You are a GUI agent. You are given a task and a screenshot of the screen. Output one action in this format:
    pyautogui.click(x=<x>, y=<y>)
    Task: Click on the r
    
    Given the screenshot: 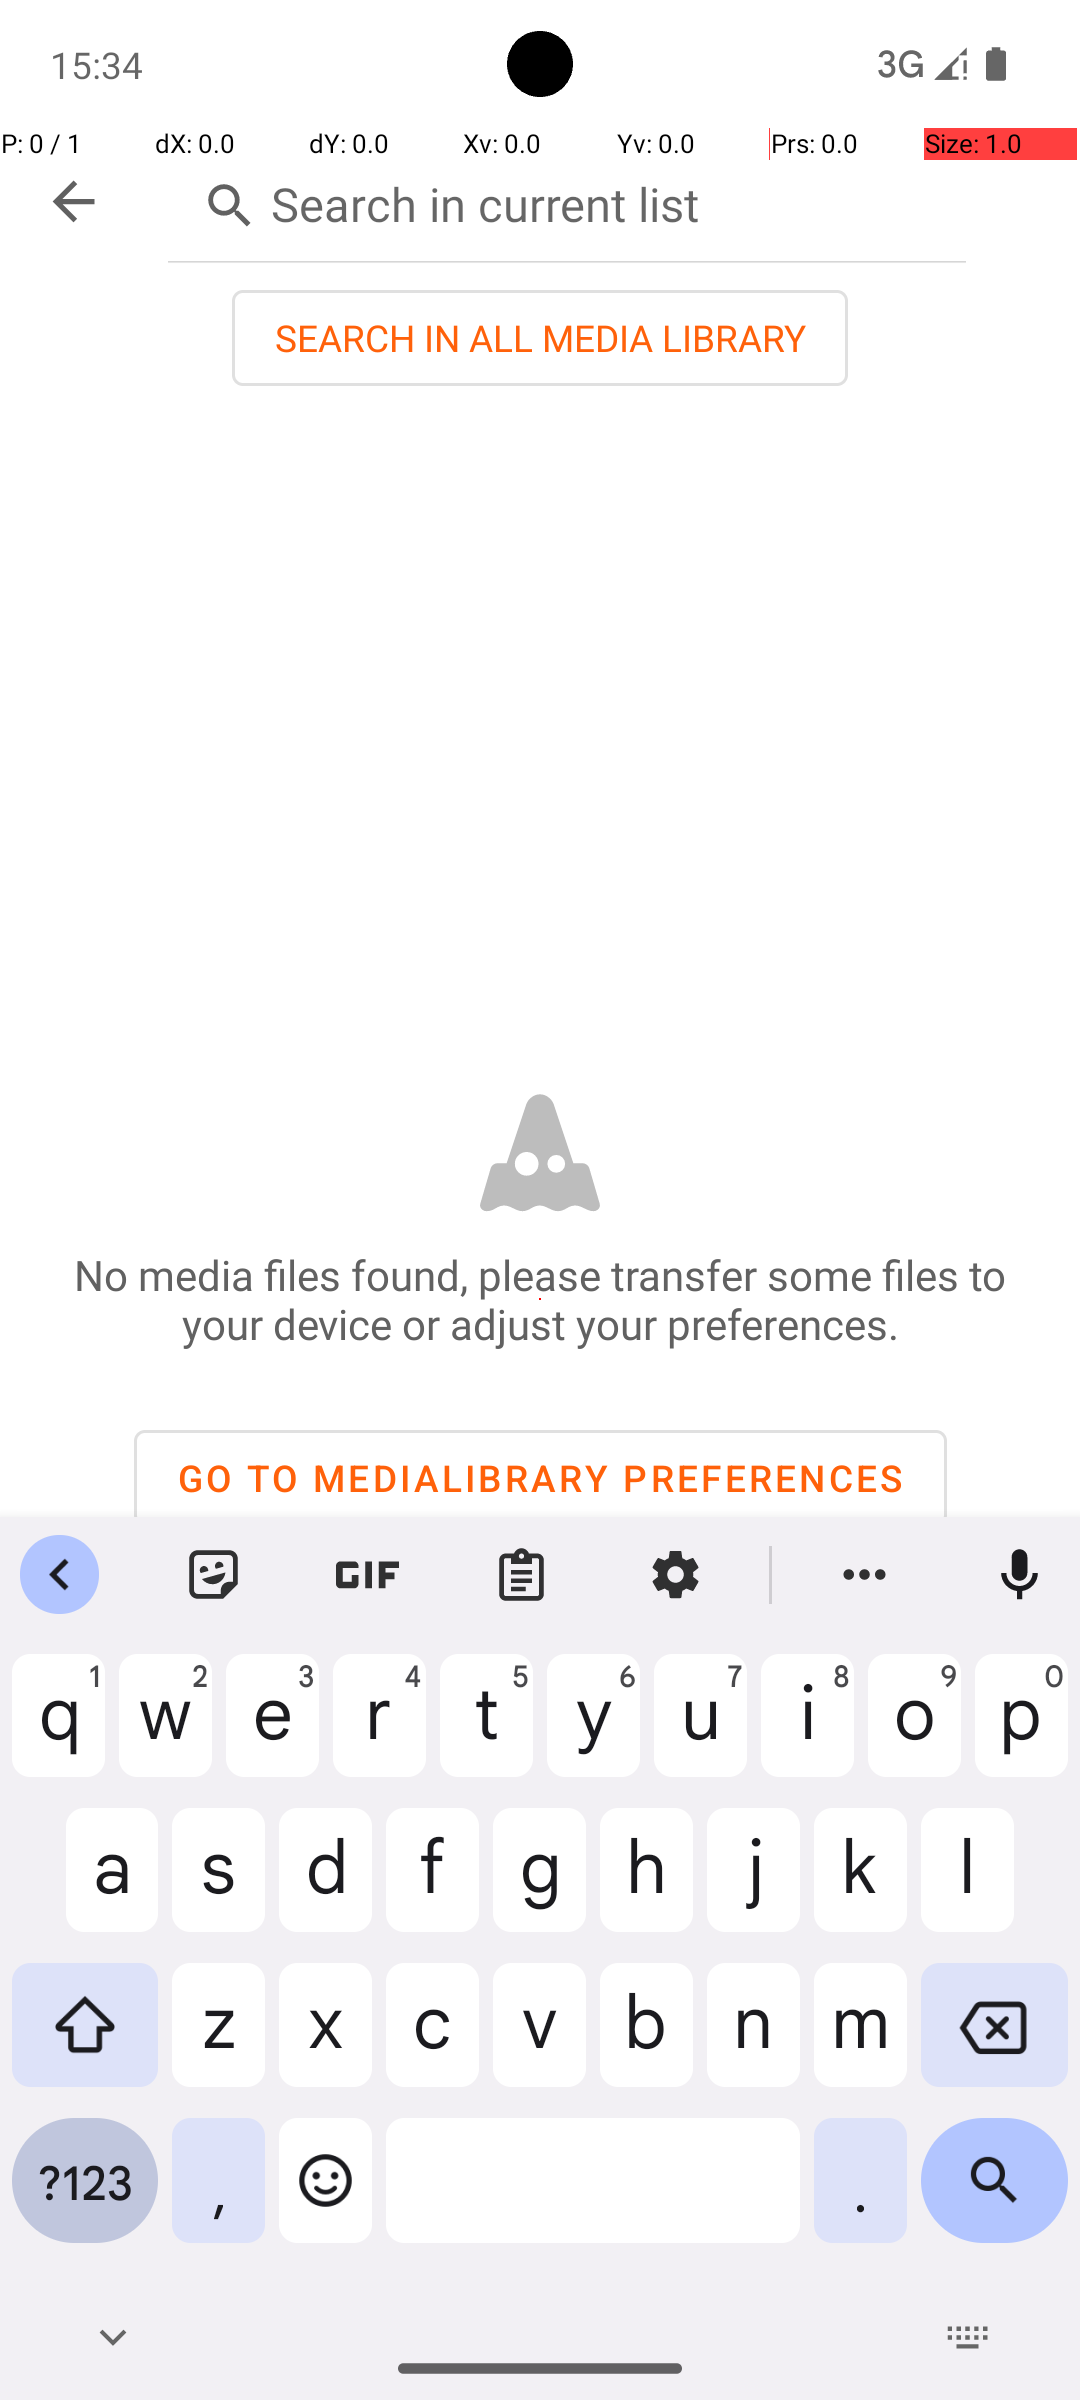 What is the action you would take?
    pyautogui.click(x=380, y=1731)
    